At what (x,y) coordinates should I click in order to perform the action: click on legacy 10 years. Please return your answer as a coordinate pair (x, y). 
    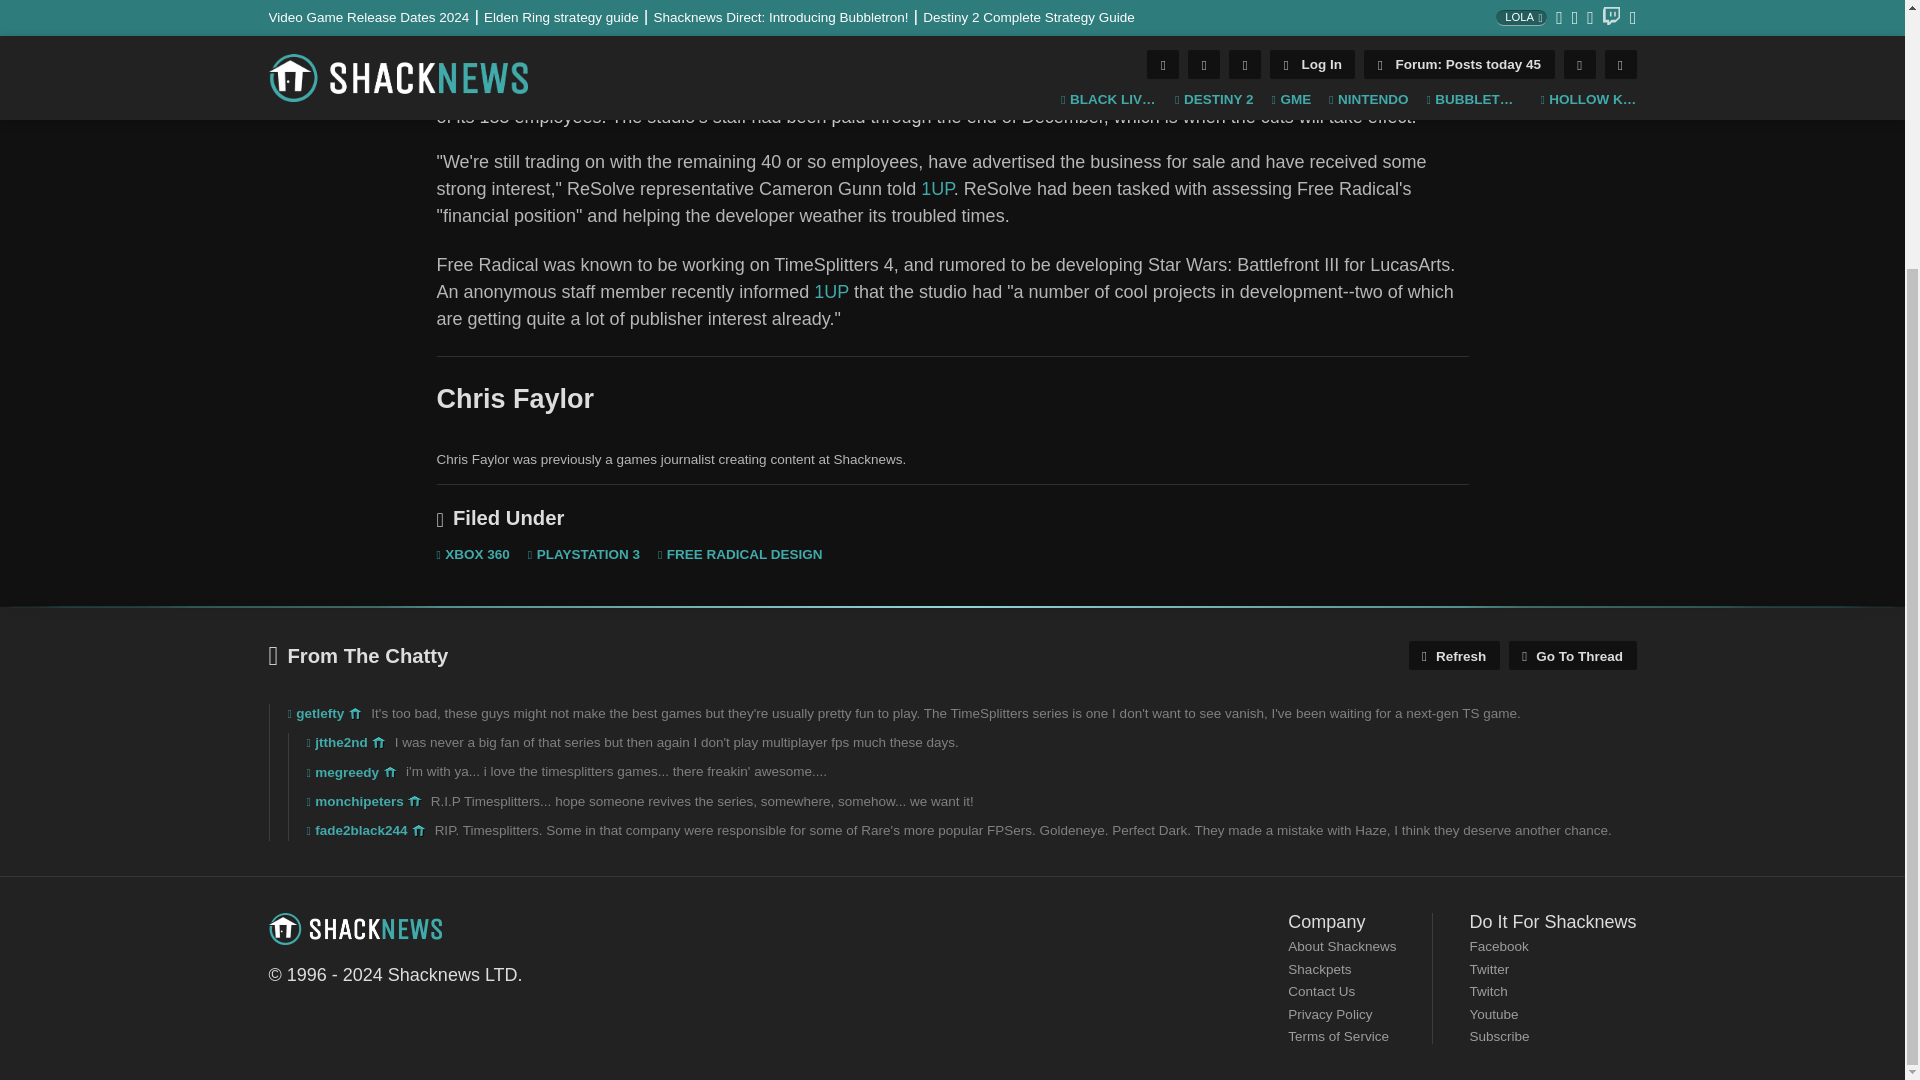
    Looking at the image, I should click on (390, 772).